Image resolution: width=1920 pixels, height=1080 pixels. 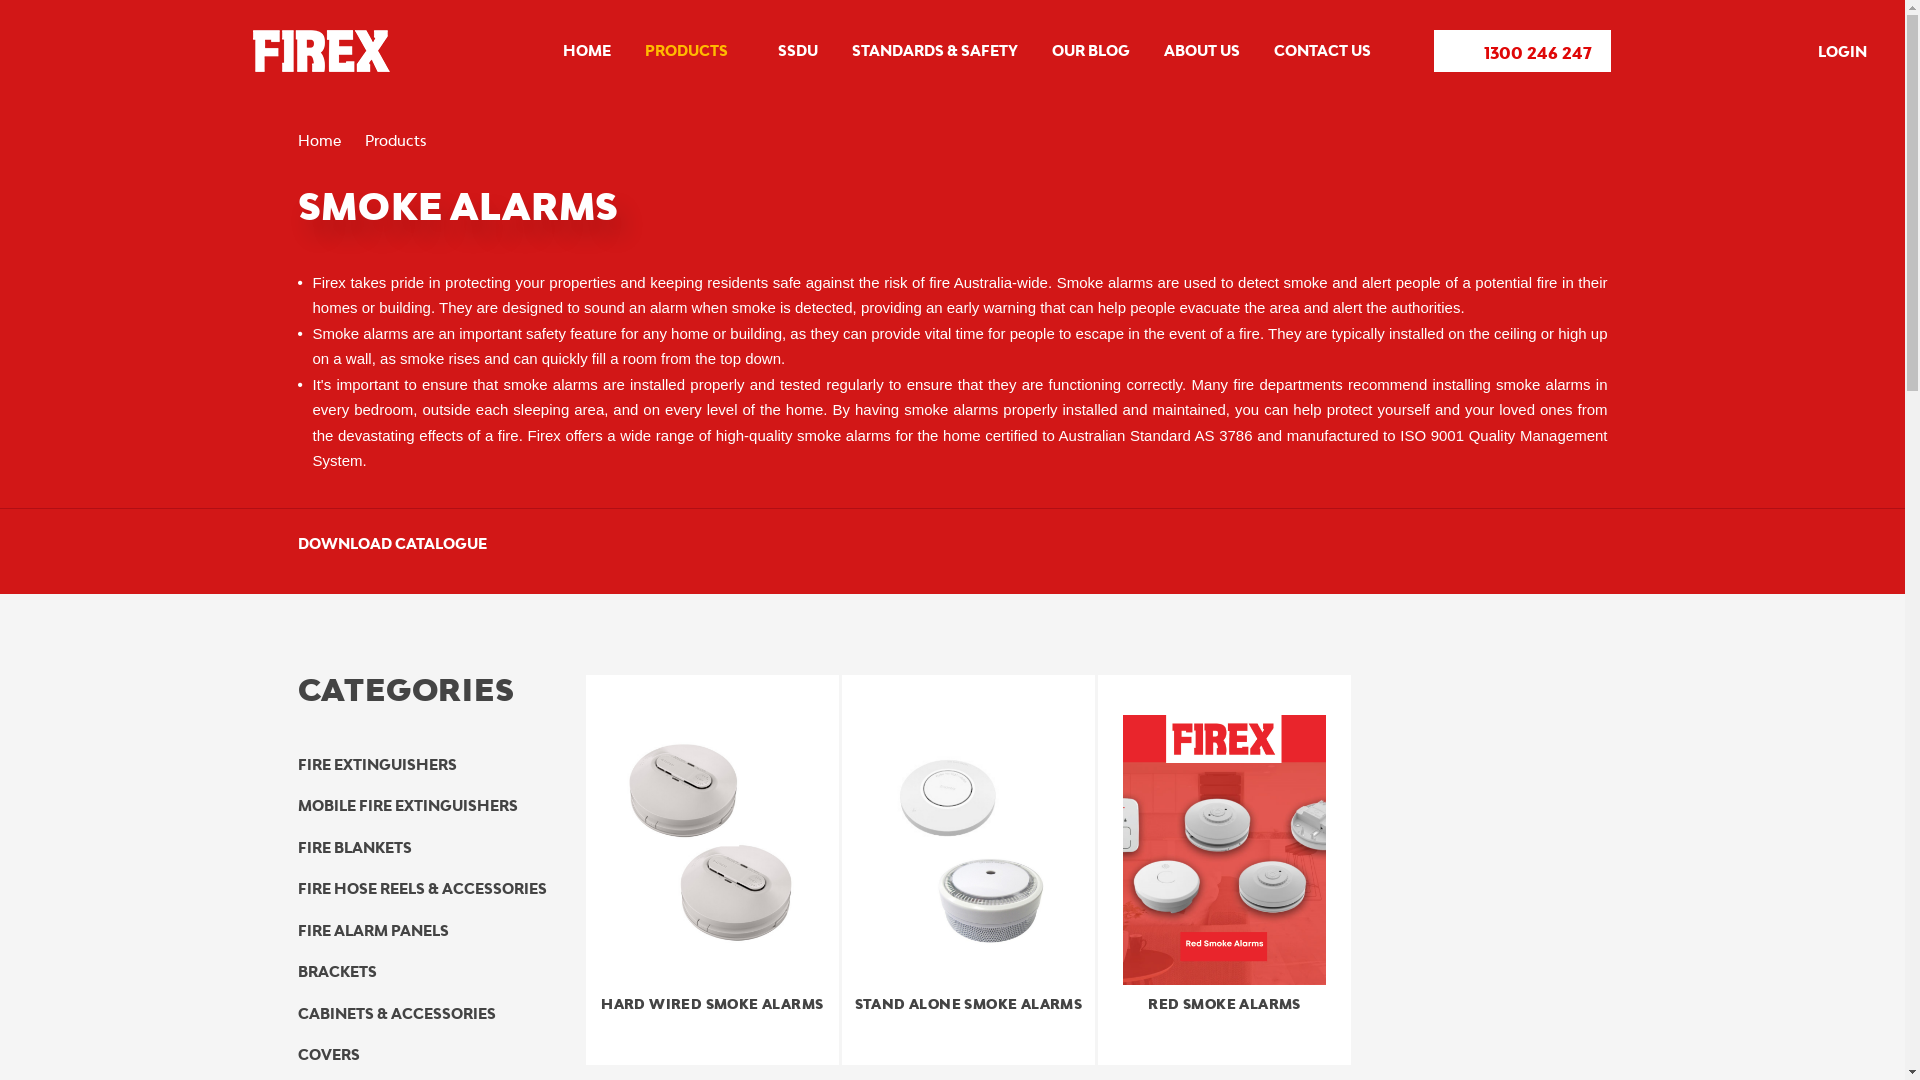 What do you see at coordinates (1224, 870) in the screenshot?
I see `RED SMOKE ALARMS` at bounding box center [1224, 870].